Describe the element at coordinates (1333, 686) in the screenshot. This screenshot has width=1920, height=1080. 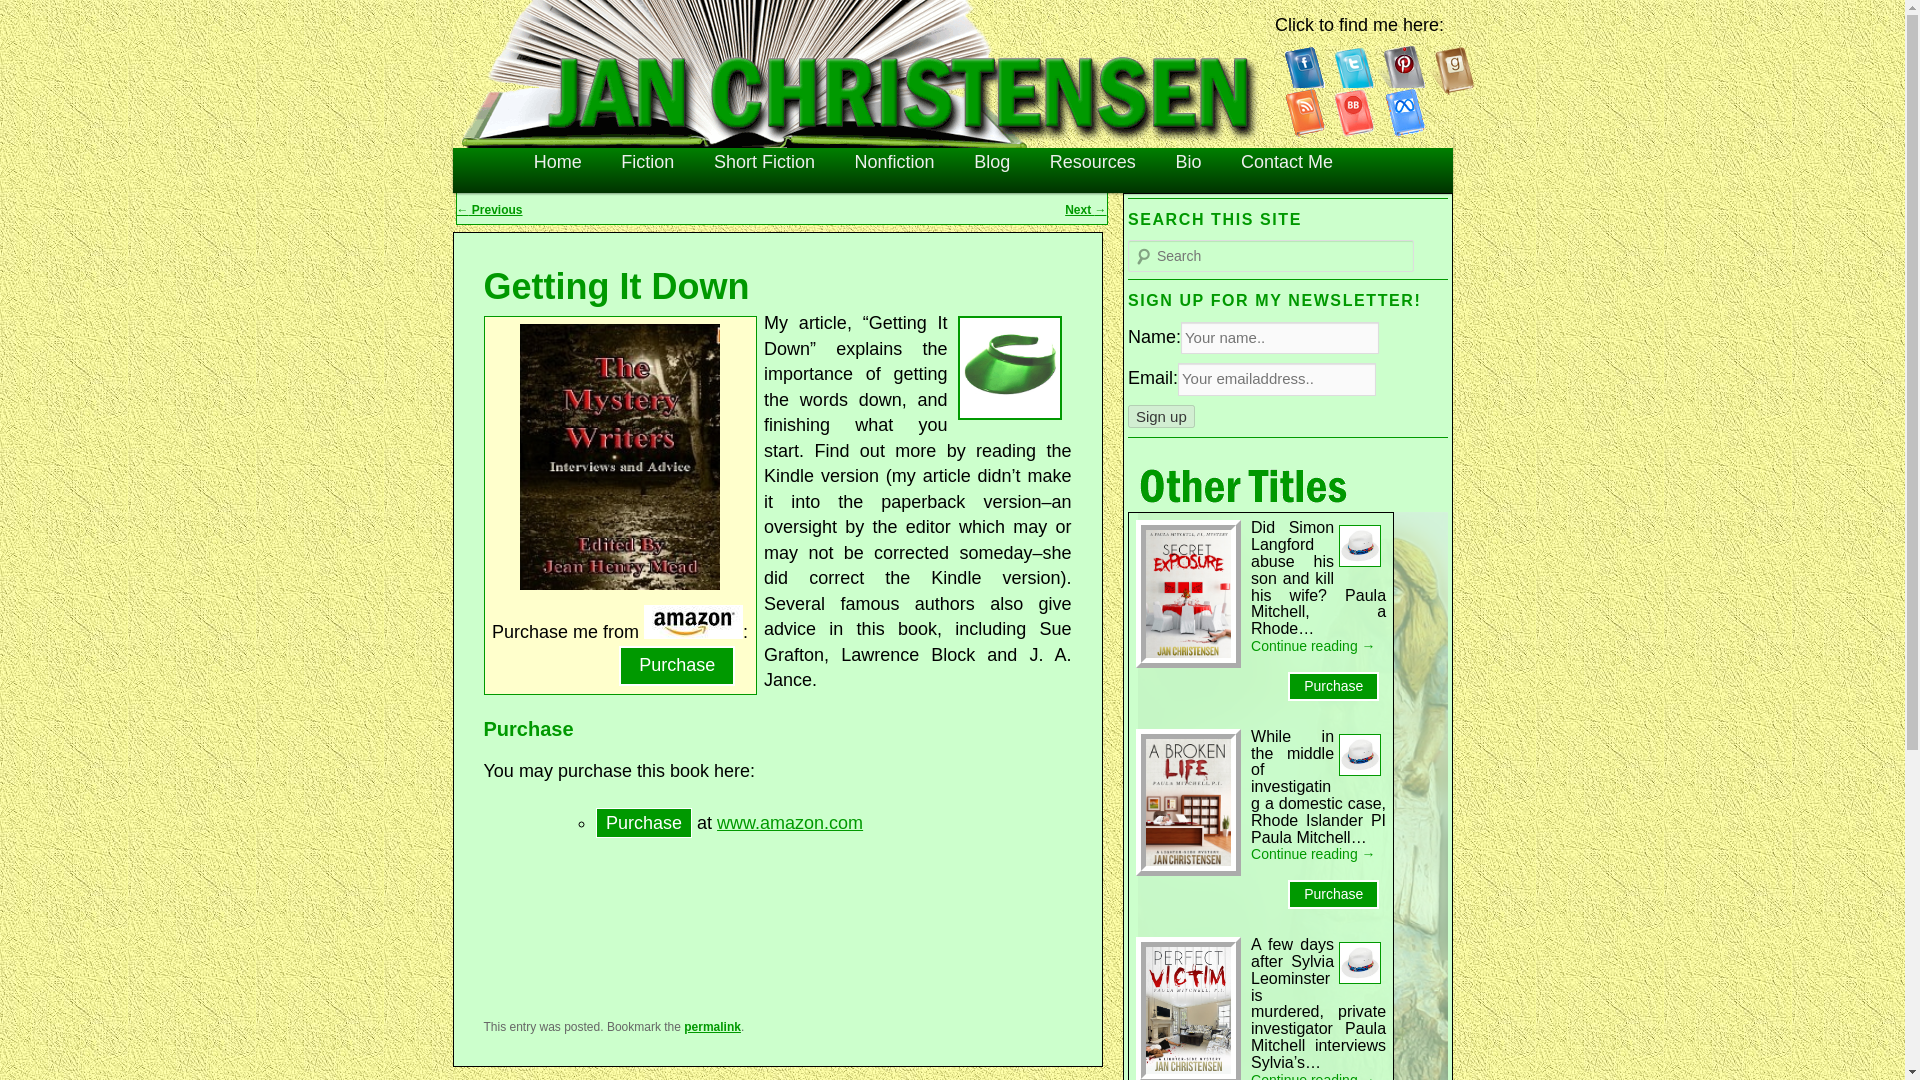
I see `Purchase` at that location.